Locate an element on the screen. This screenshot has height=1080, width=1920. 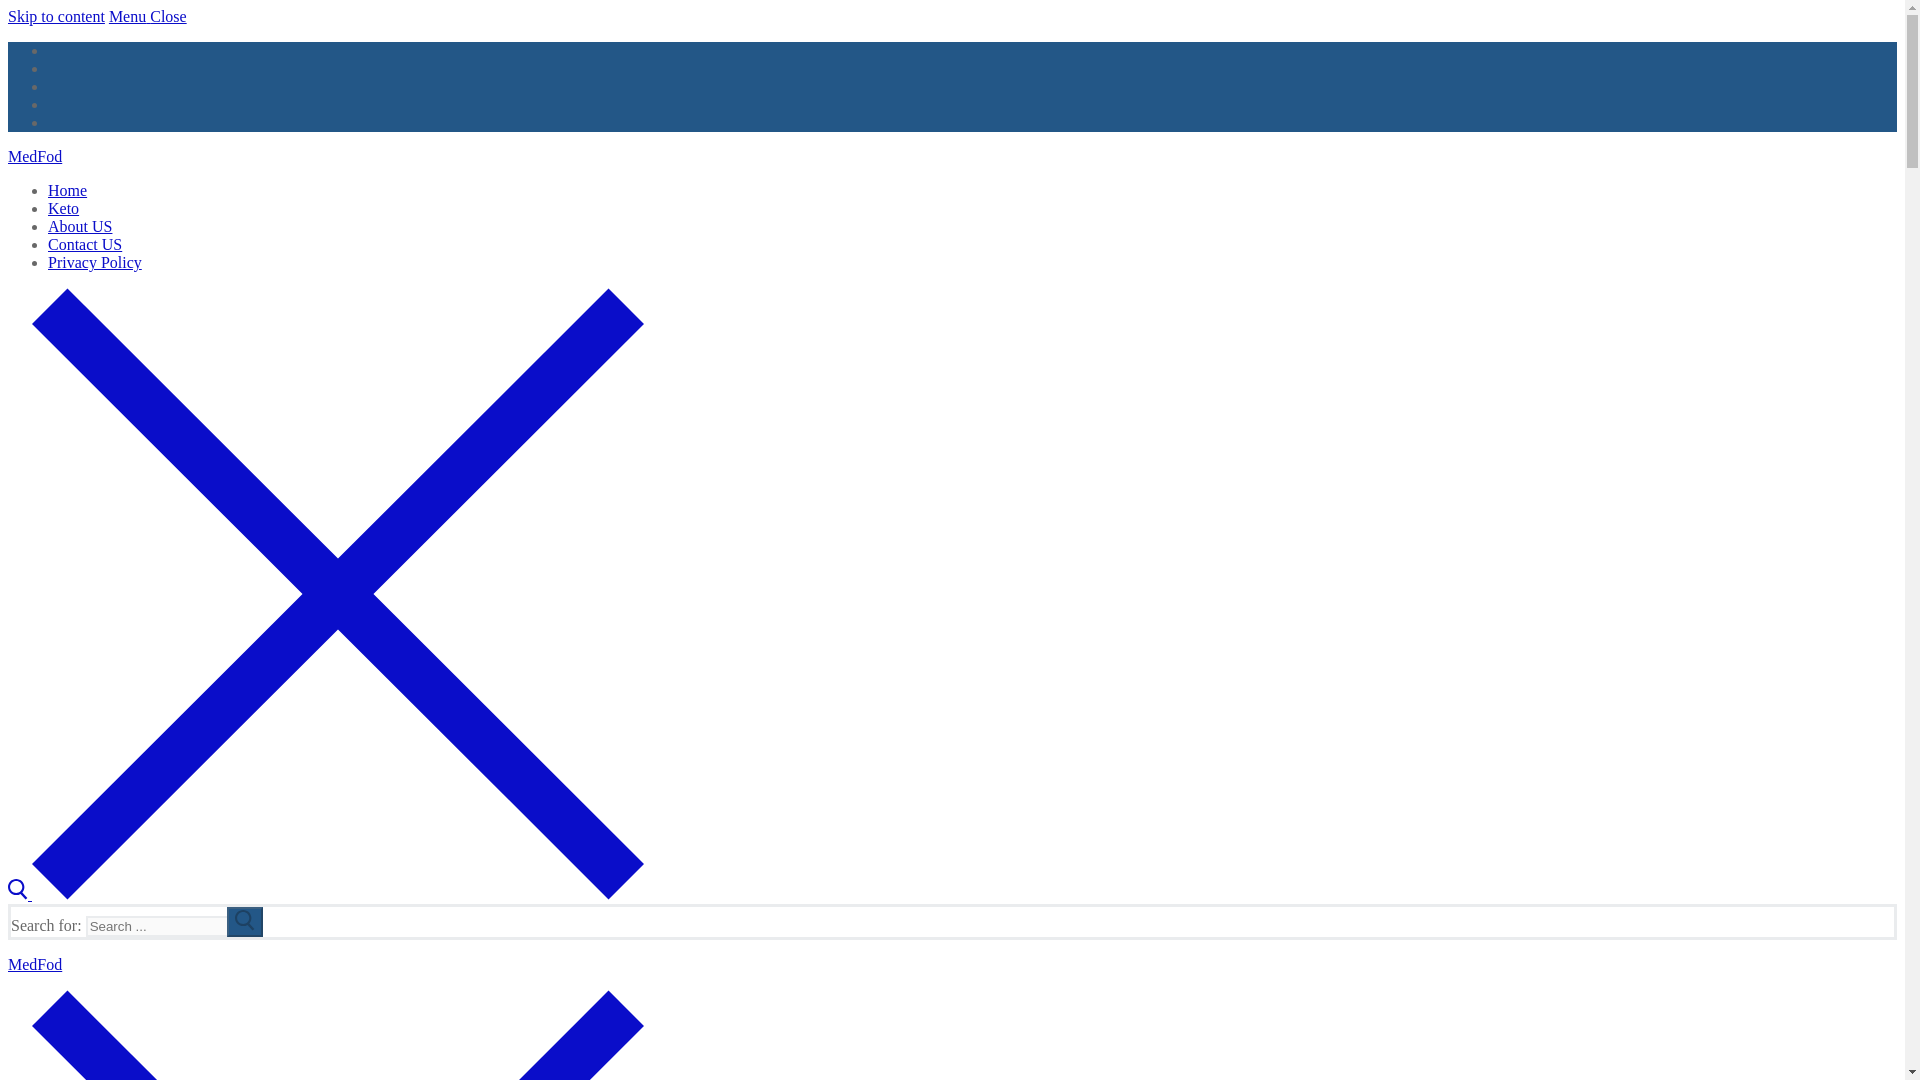
MedFod is located at coordinates (34, 156).